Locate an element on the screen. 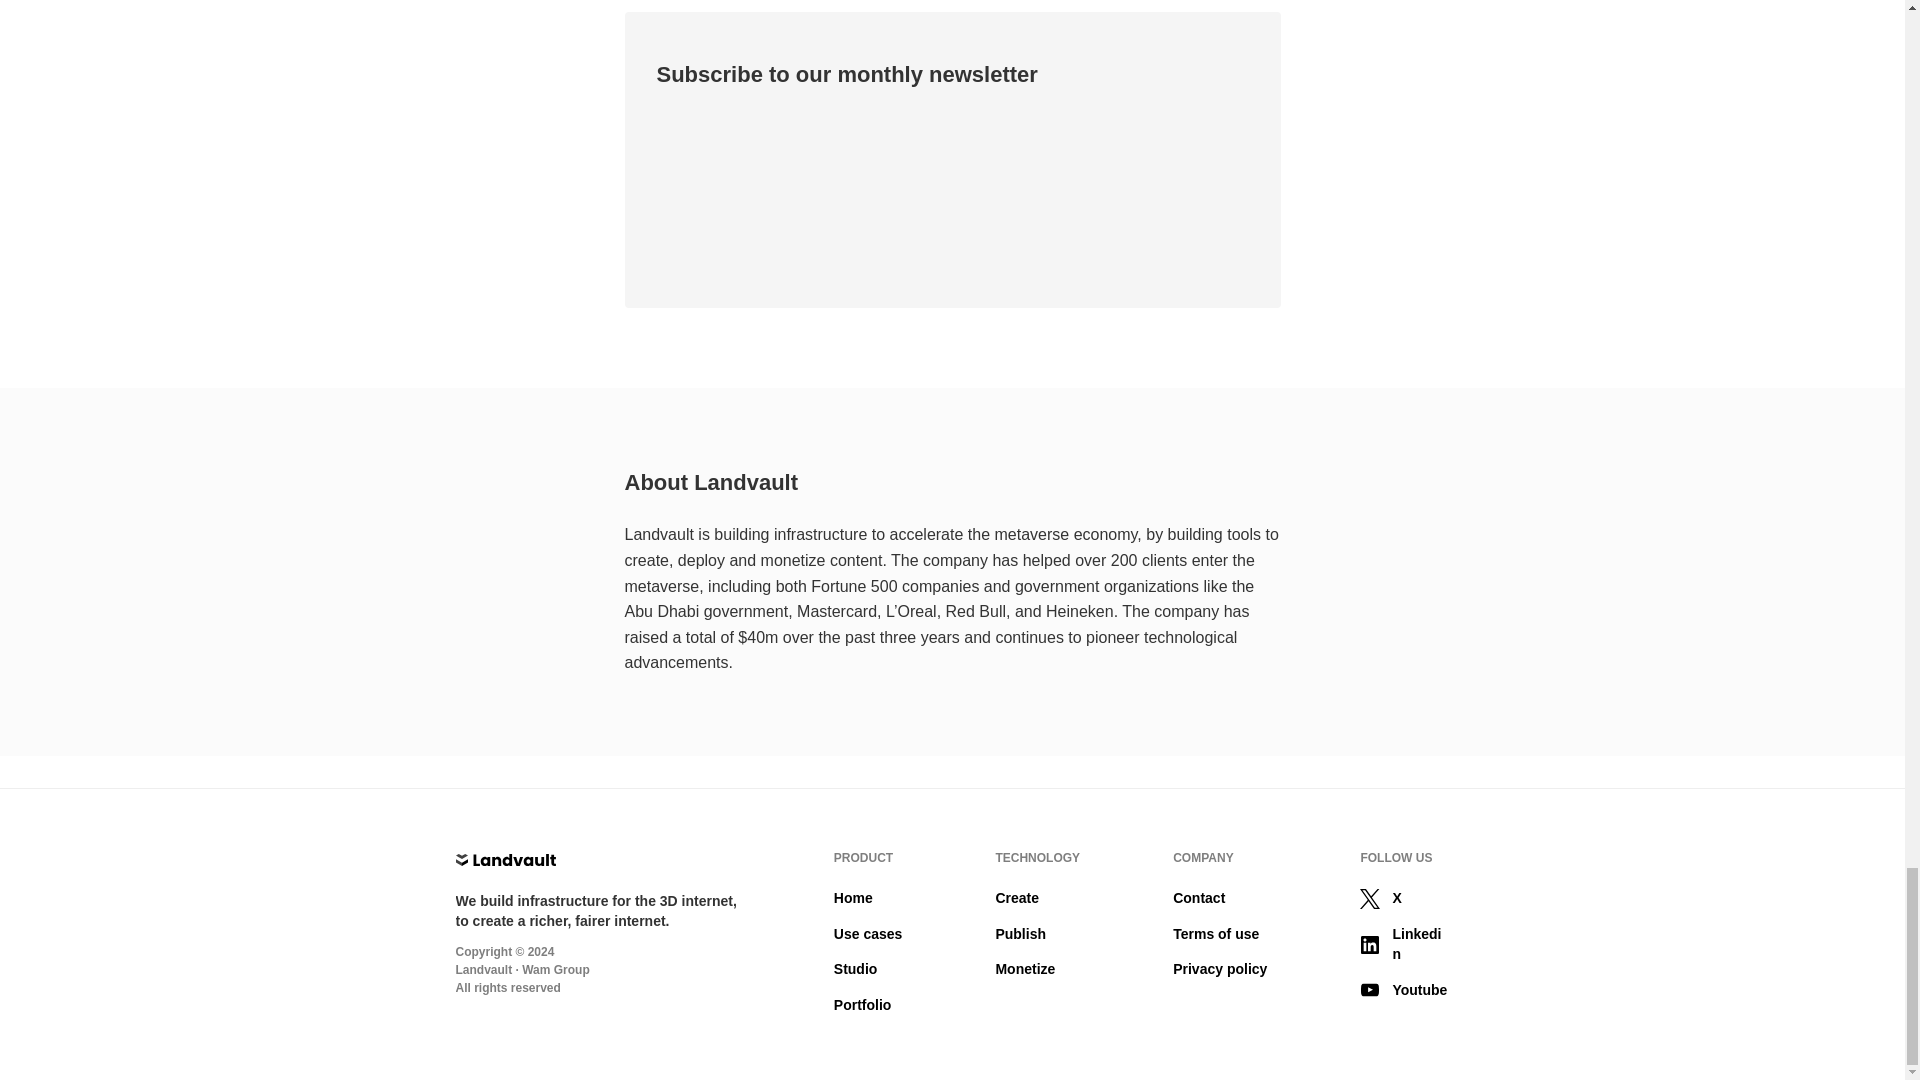 The height and width of the screenshot is (1080, 1920). Home is located at coordinates (853, 898).